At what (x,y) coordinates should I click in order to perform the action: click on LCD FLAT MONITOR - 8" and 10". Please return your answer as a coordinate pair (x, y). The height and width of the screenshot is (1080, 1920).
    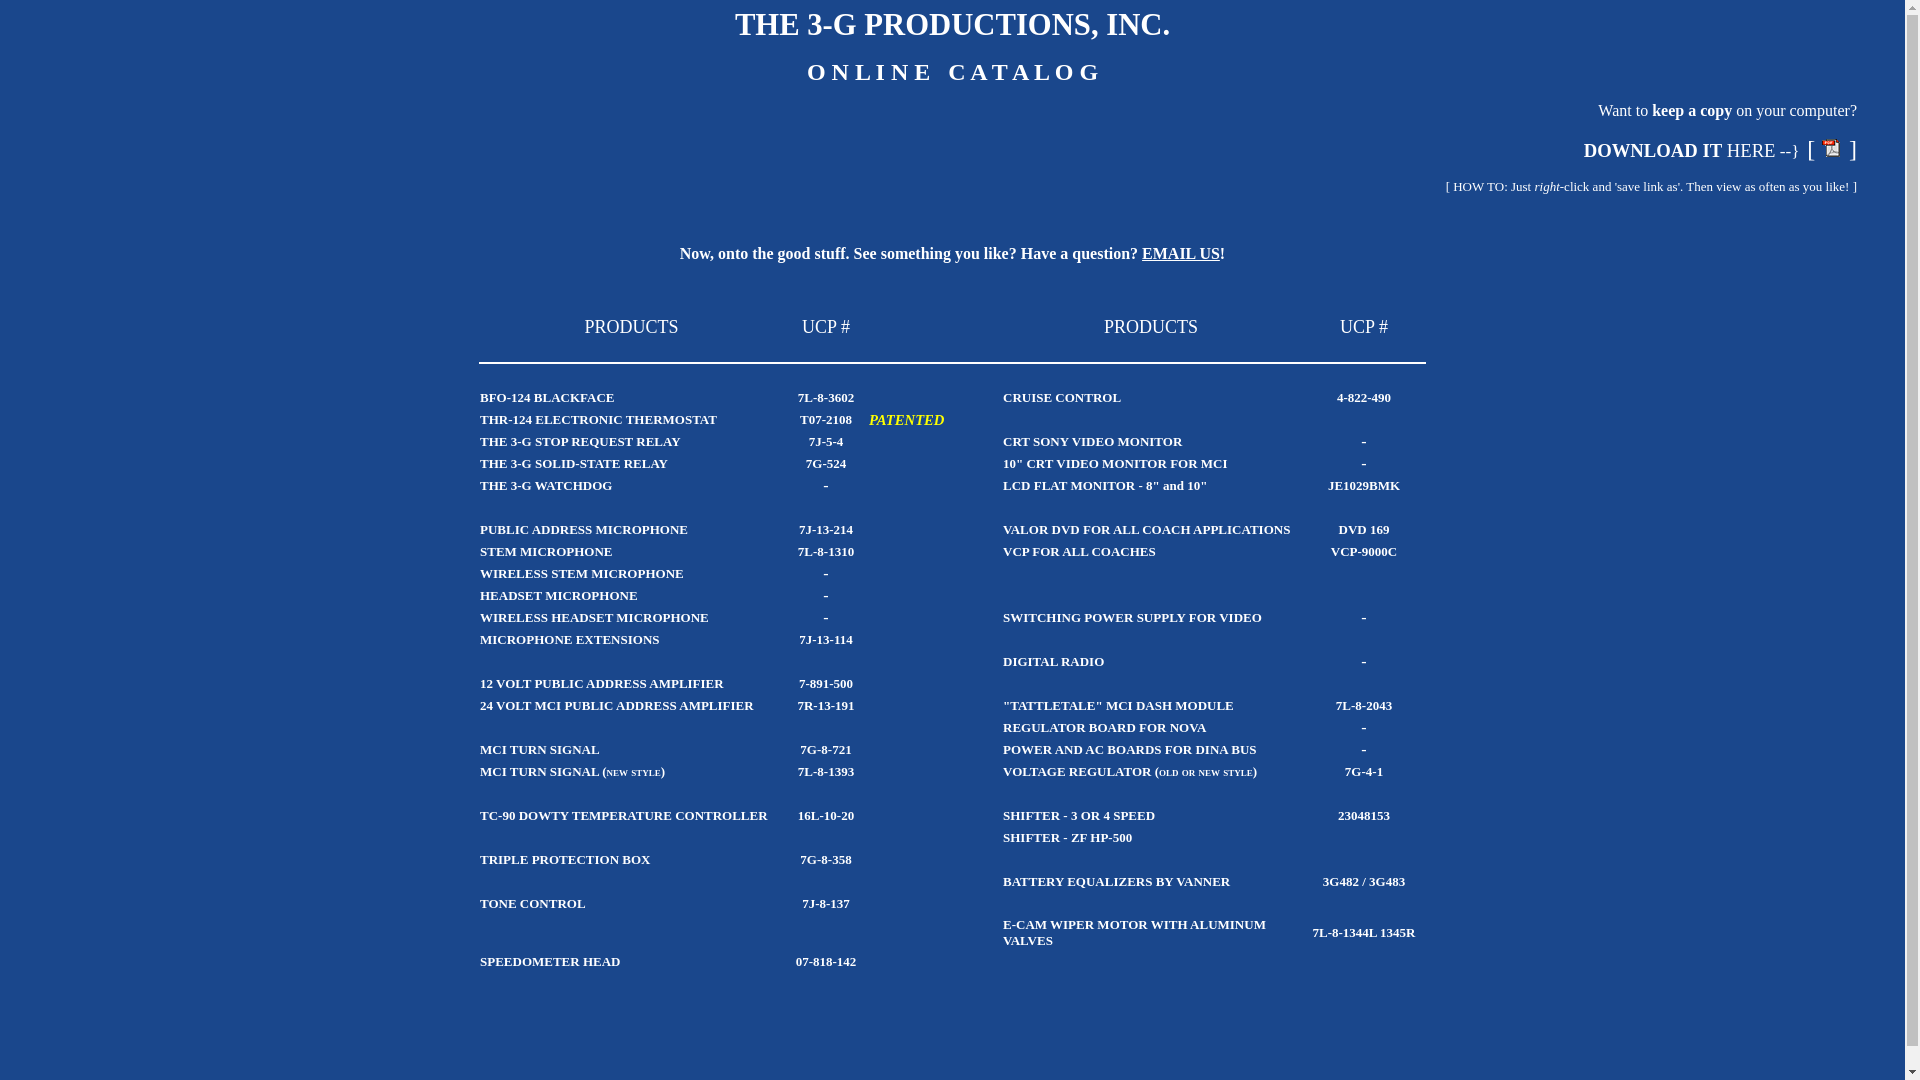
    Looking at the image, I should click on (1104, 486).